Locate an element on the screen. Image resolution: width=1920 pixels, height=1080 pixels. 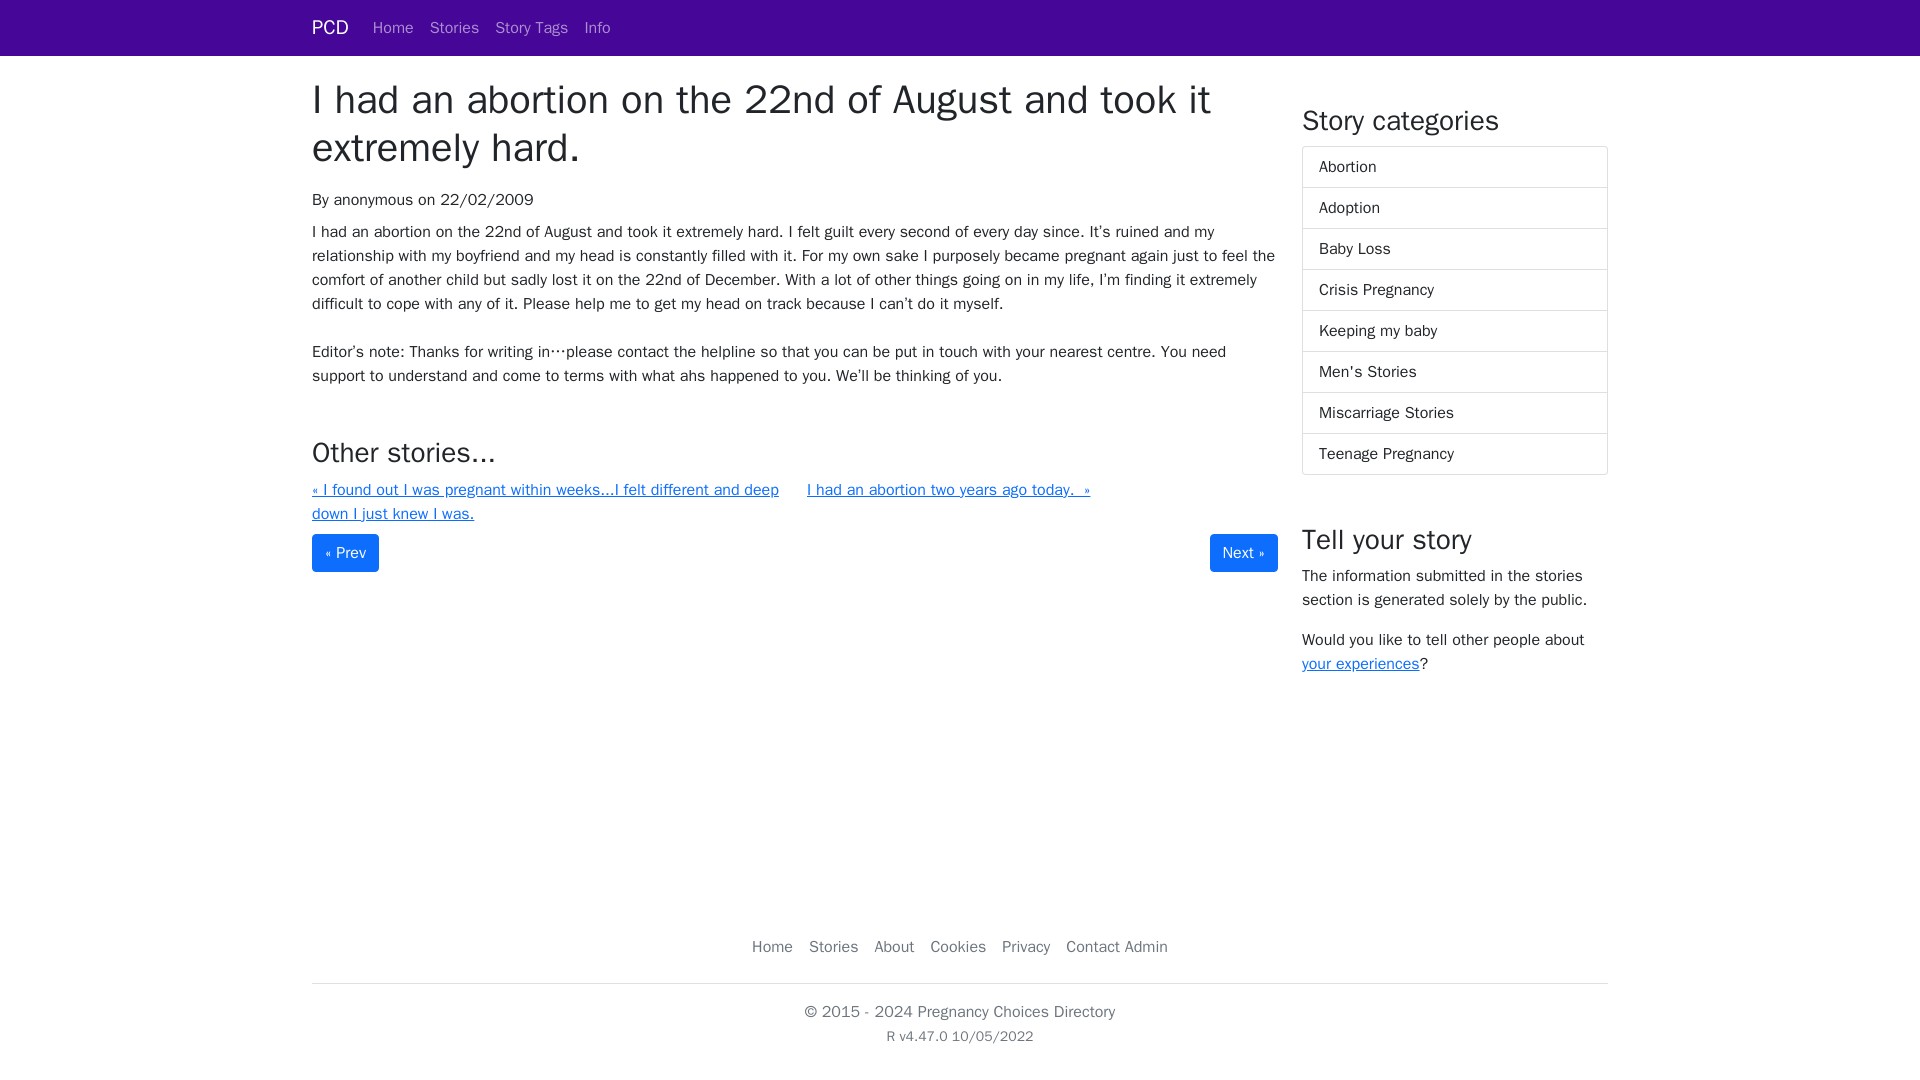
Teenage Pregnancy is located at coordinates (1454, 454).